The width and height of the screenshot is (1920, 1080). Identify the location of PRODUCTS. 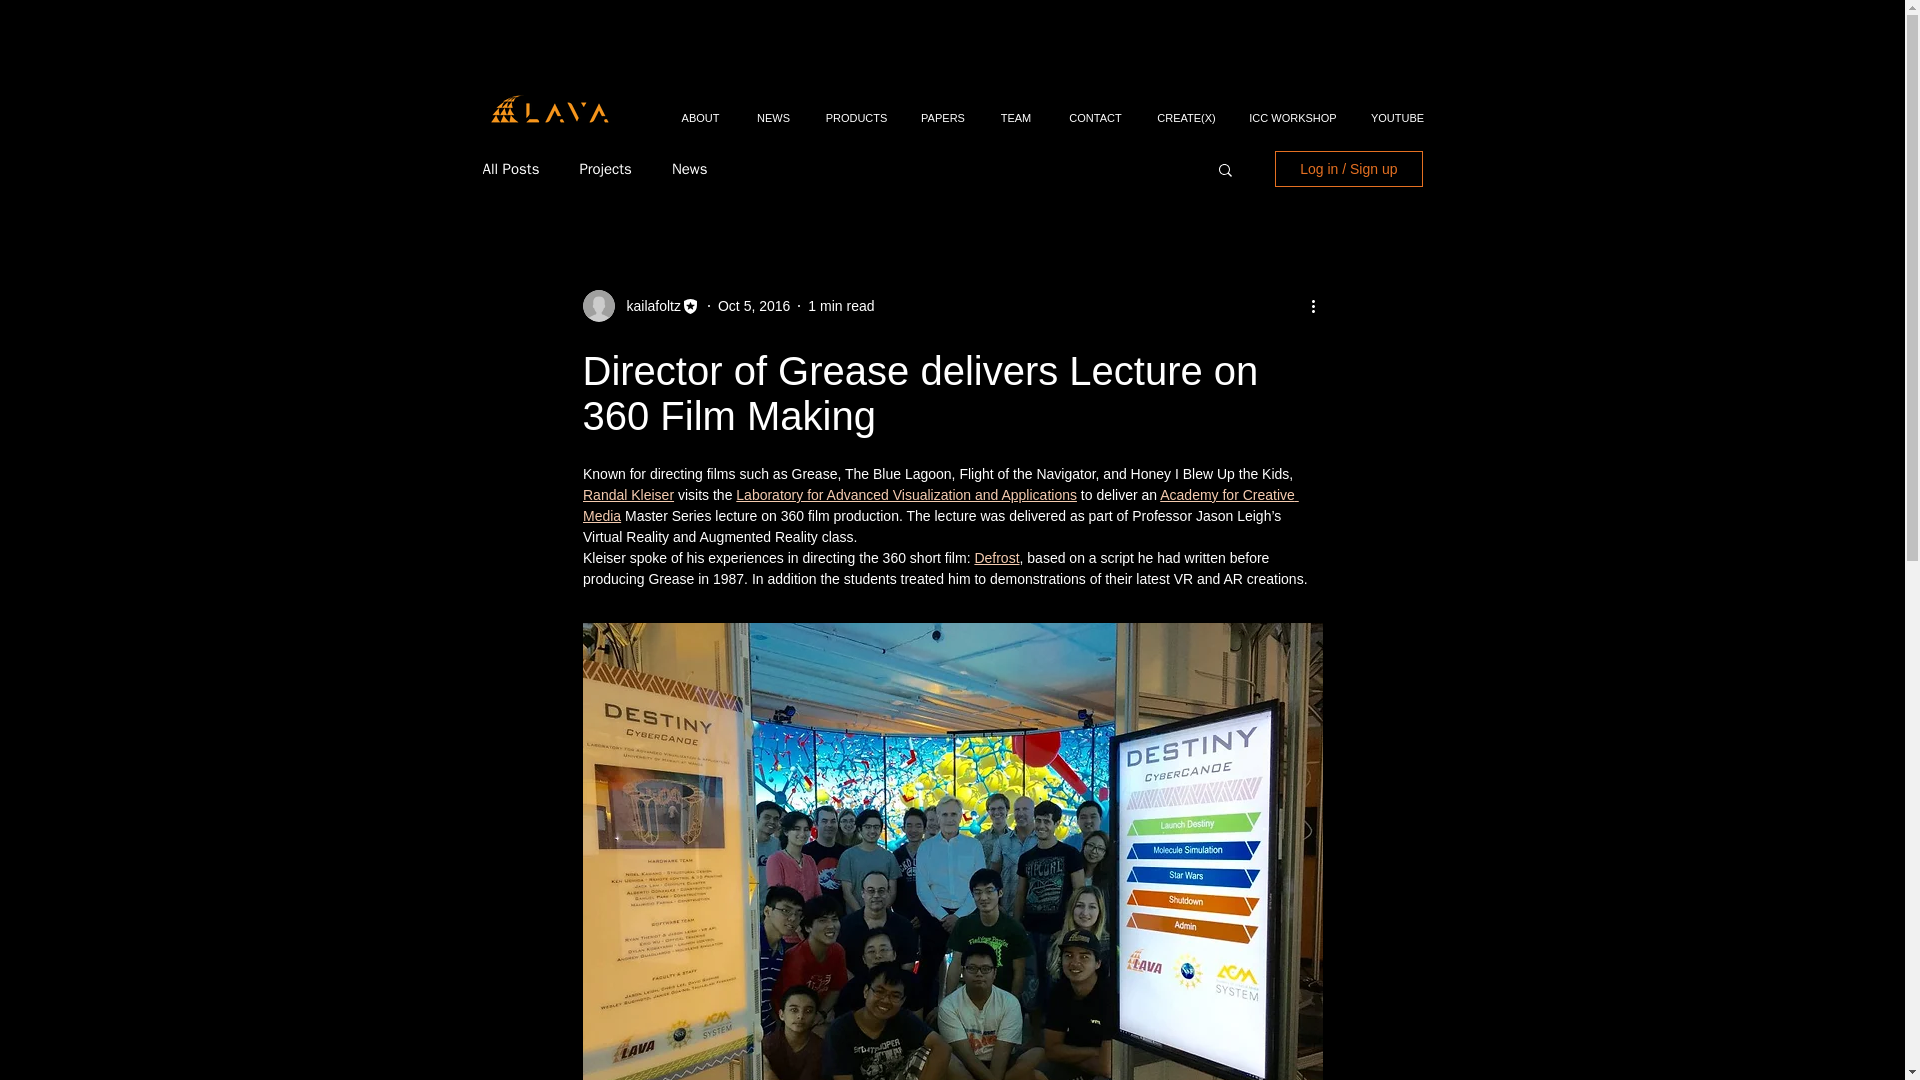
(856, 108).